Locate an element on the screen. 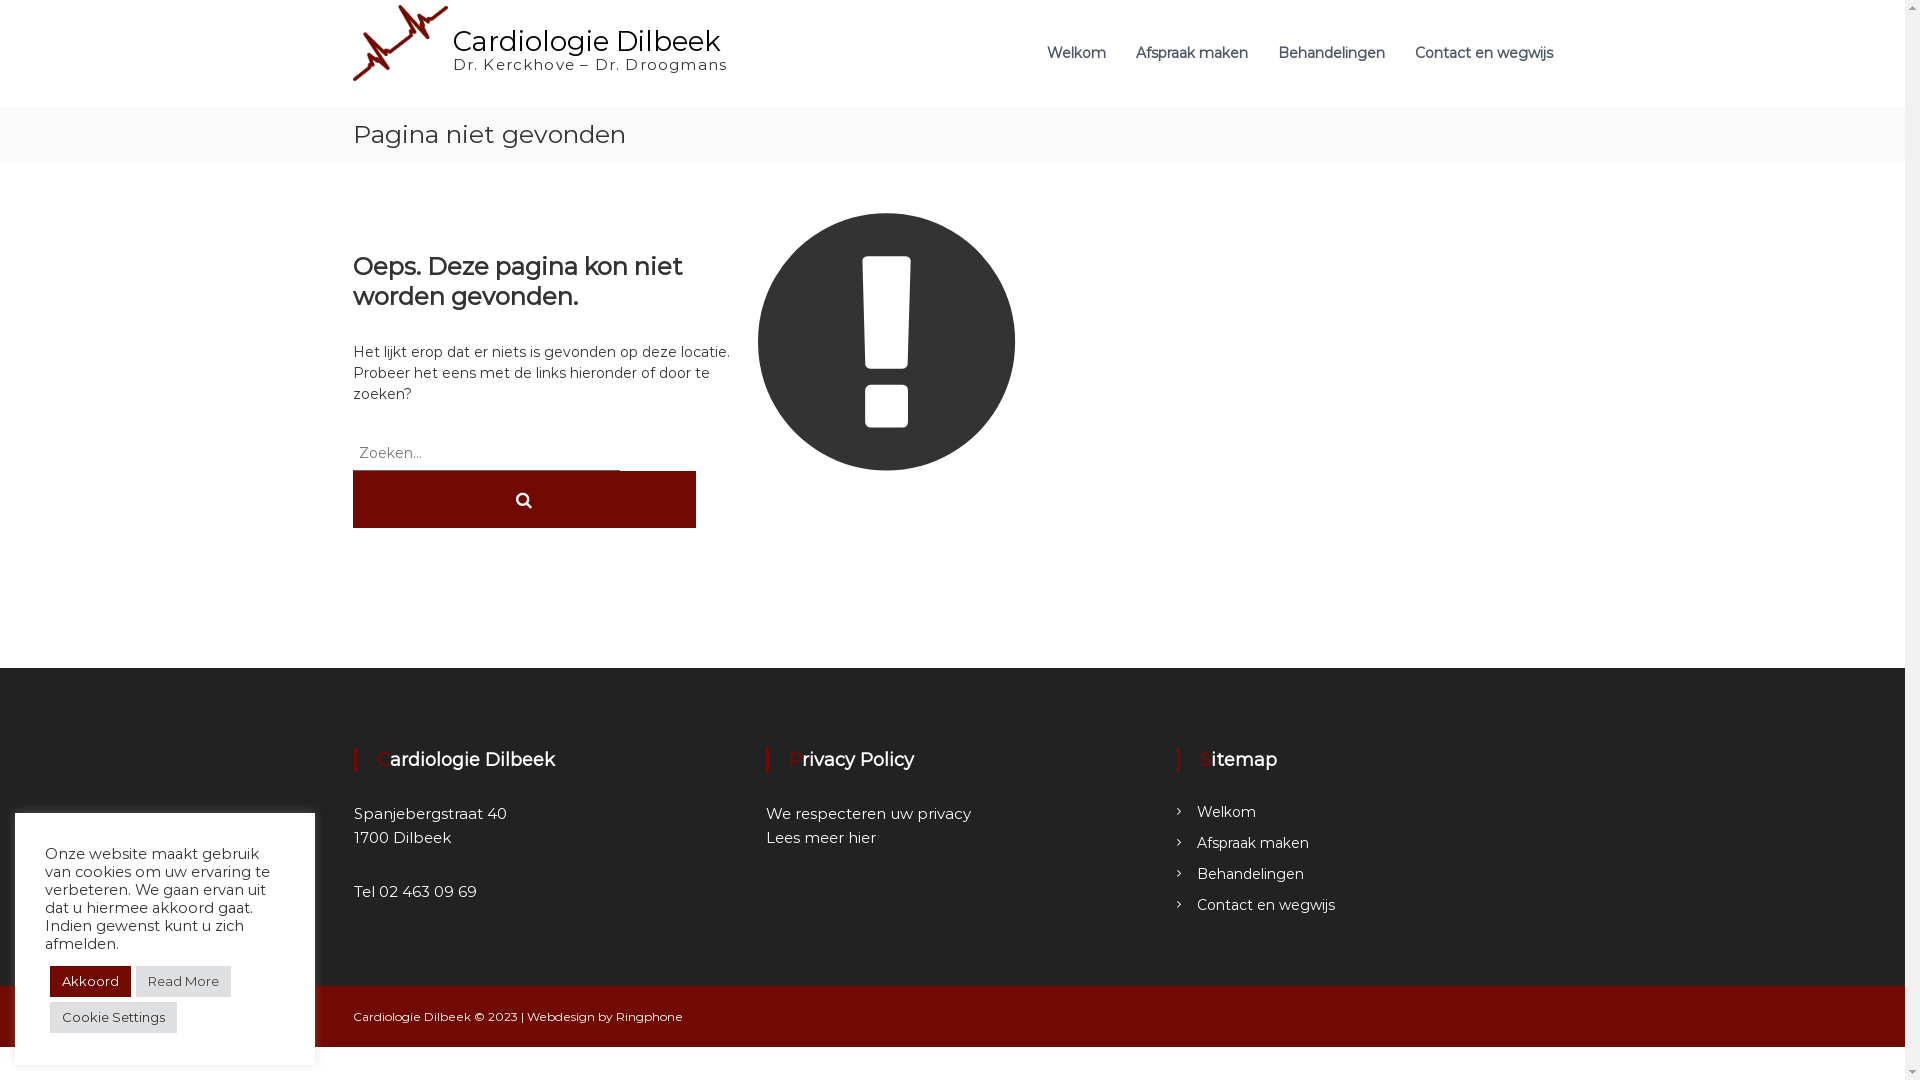  Welkom is located at coordinates (1226, 812).